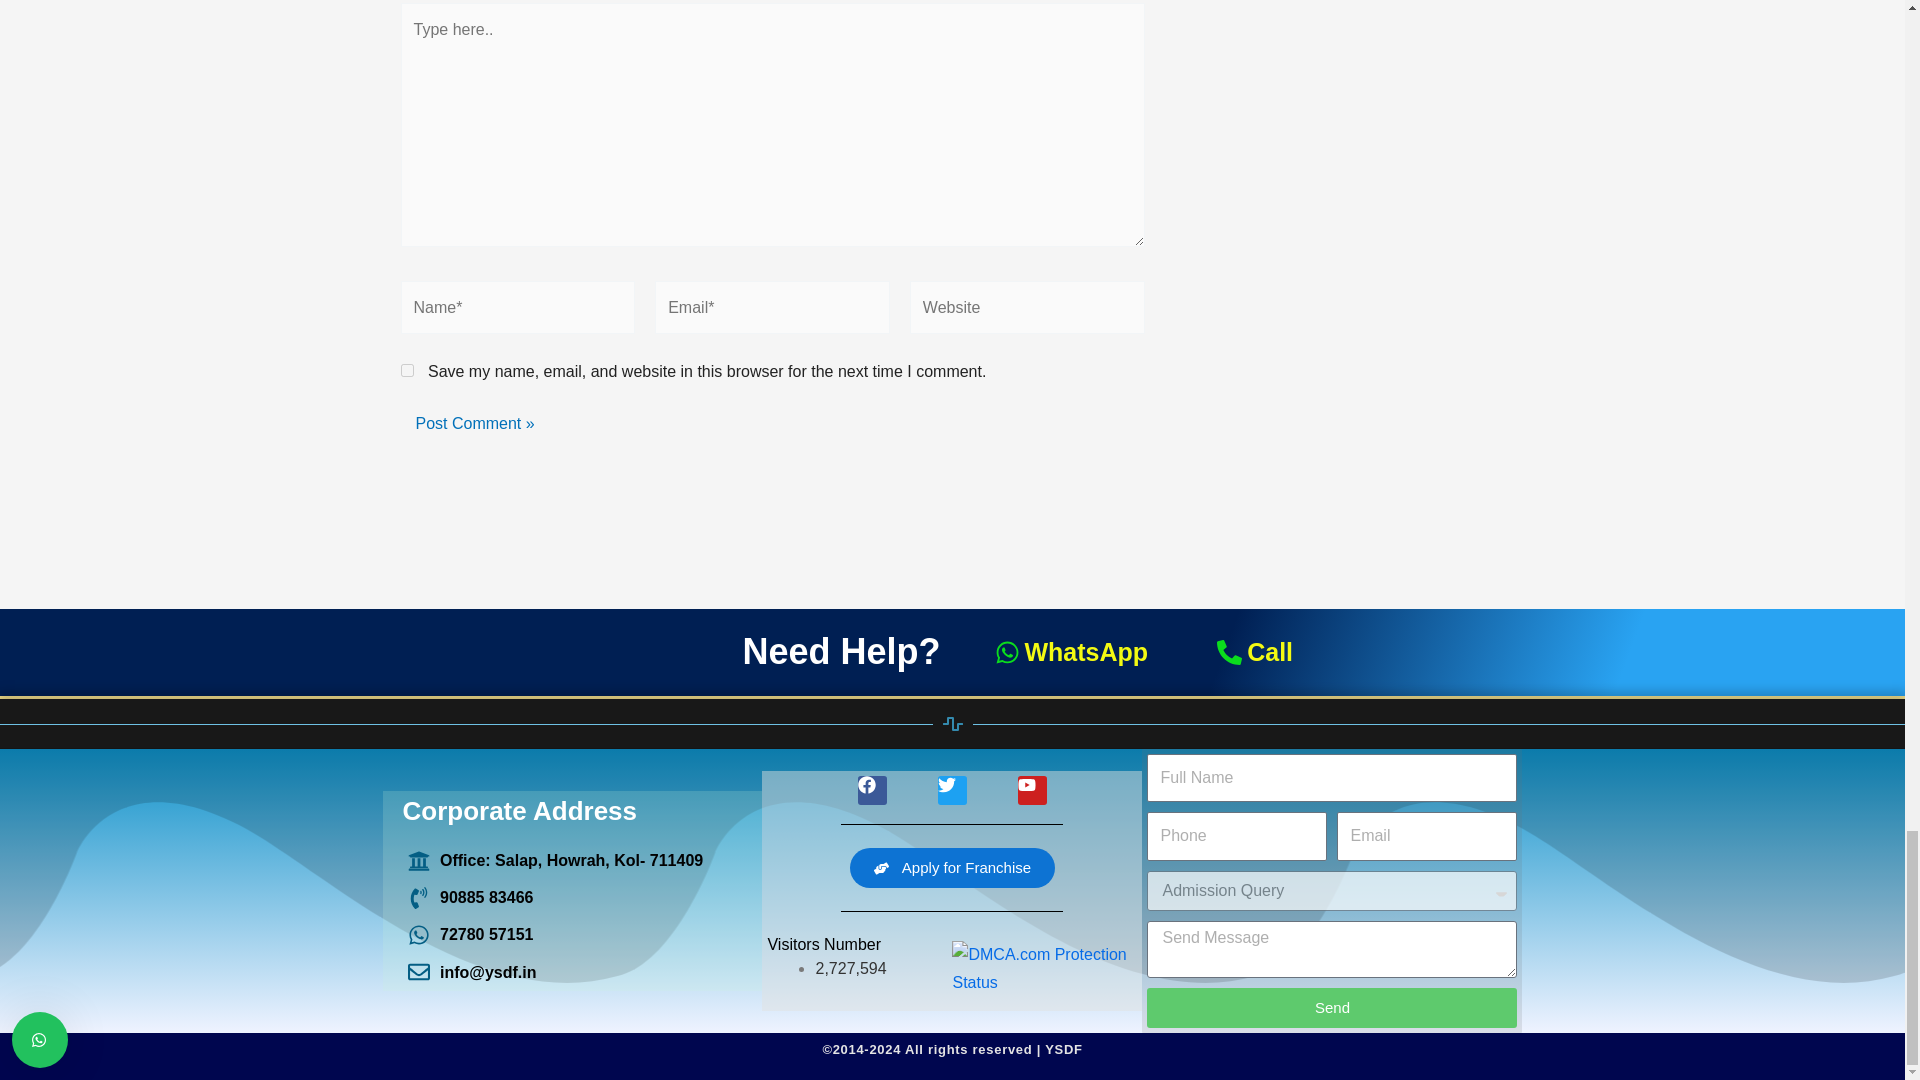  What do you see at coordinates (406, 370) in the screenshot?
I see `yes` at bounding box center [406, 370].